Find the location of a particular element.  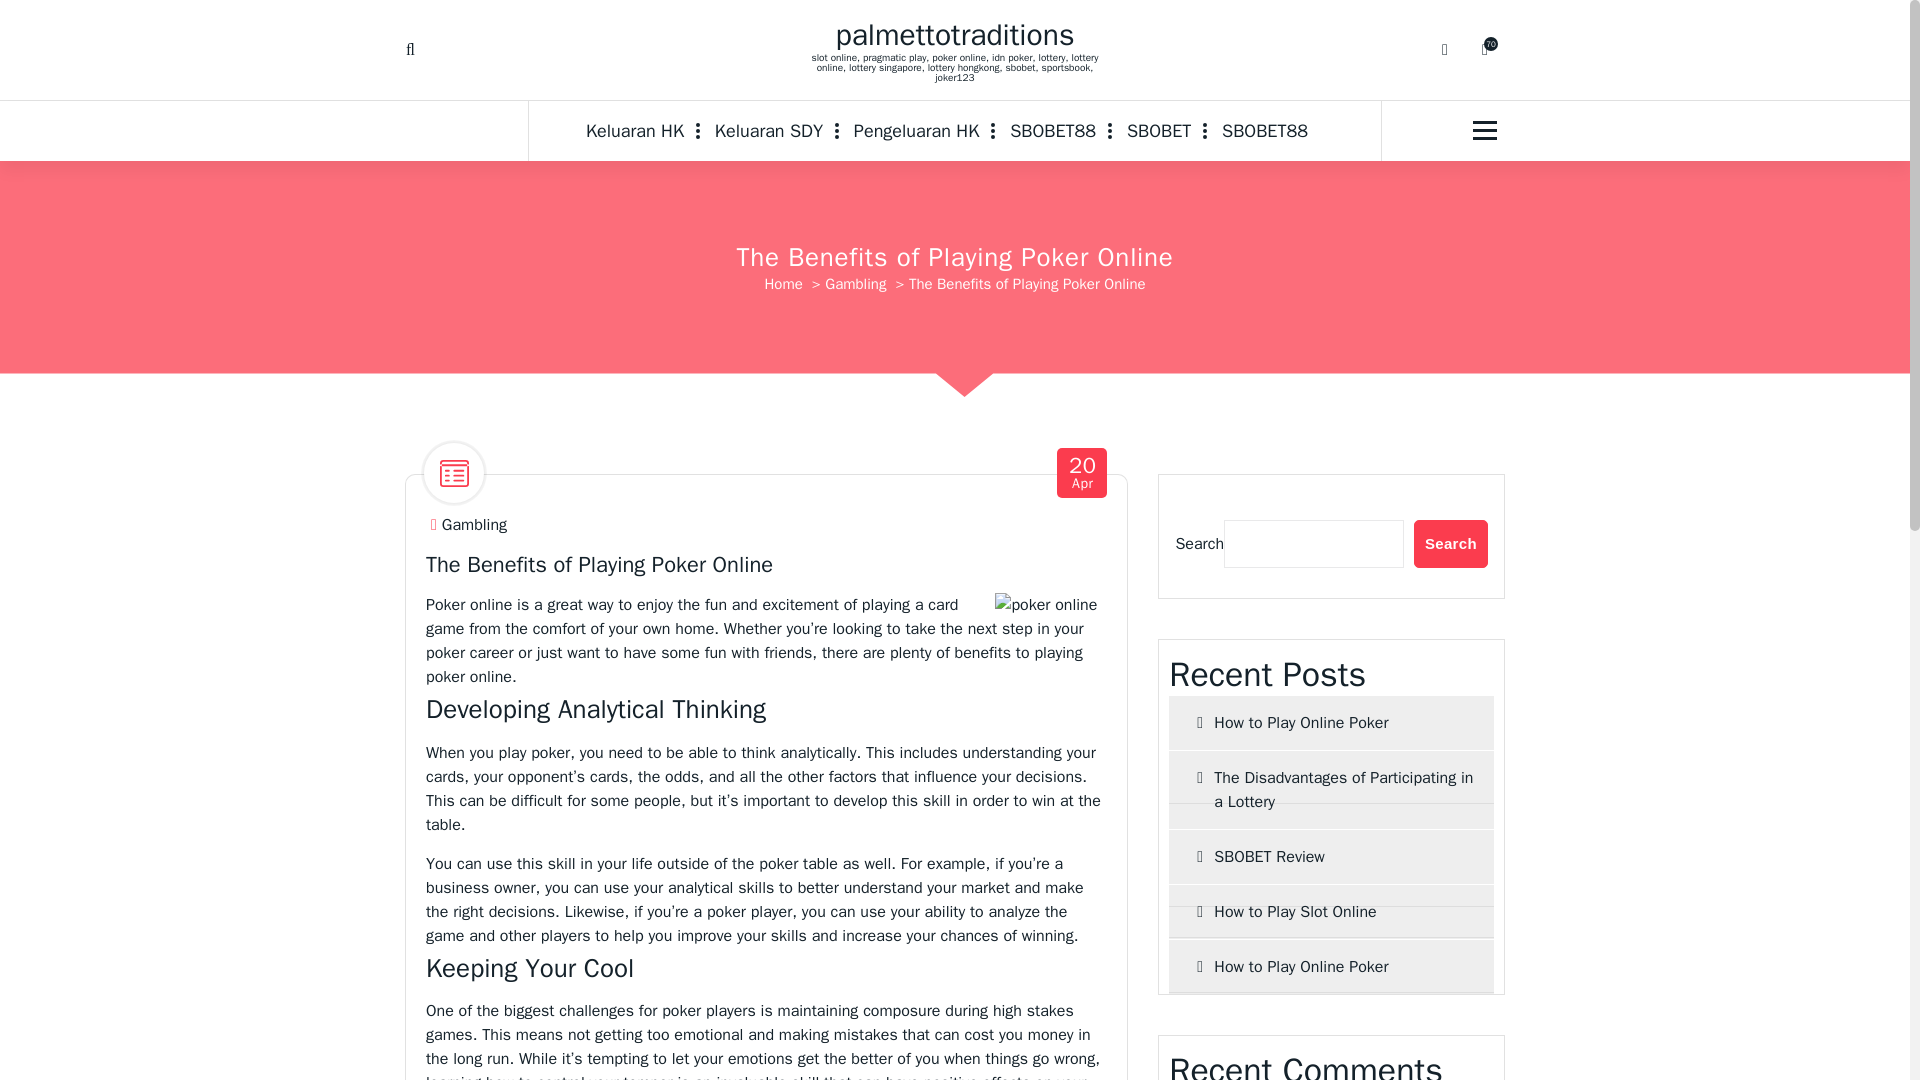

Search is located at coordinates (474, 525).